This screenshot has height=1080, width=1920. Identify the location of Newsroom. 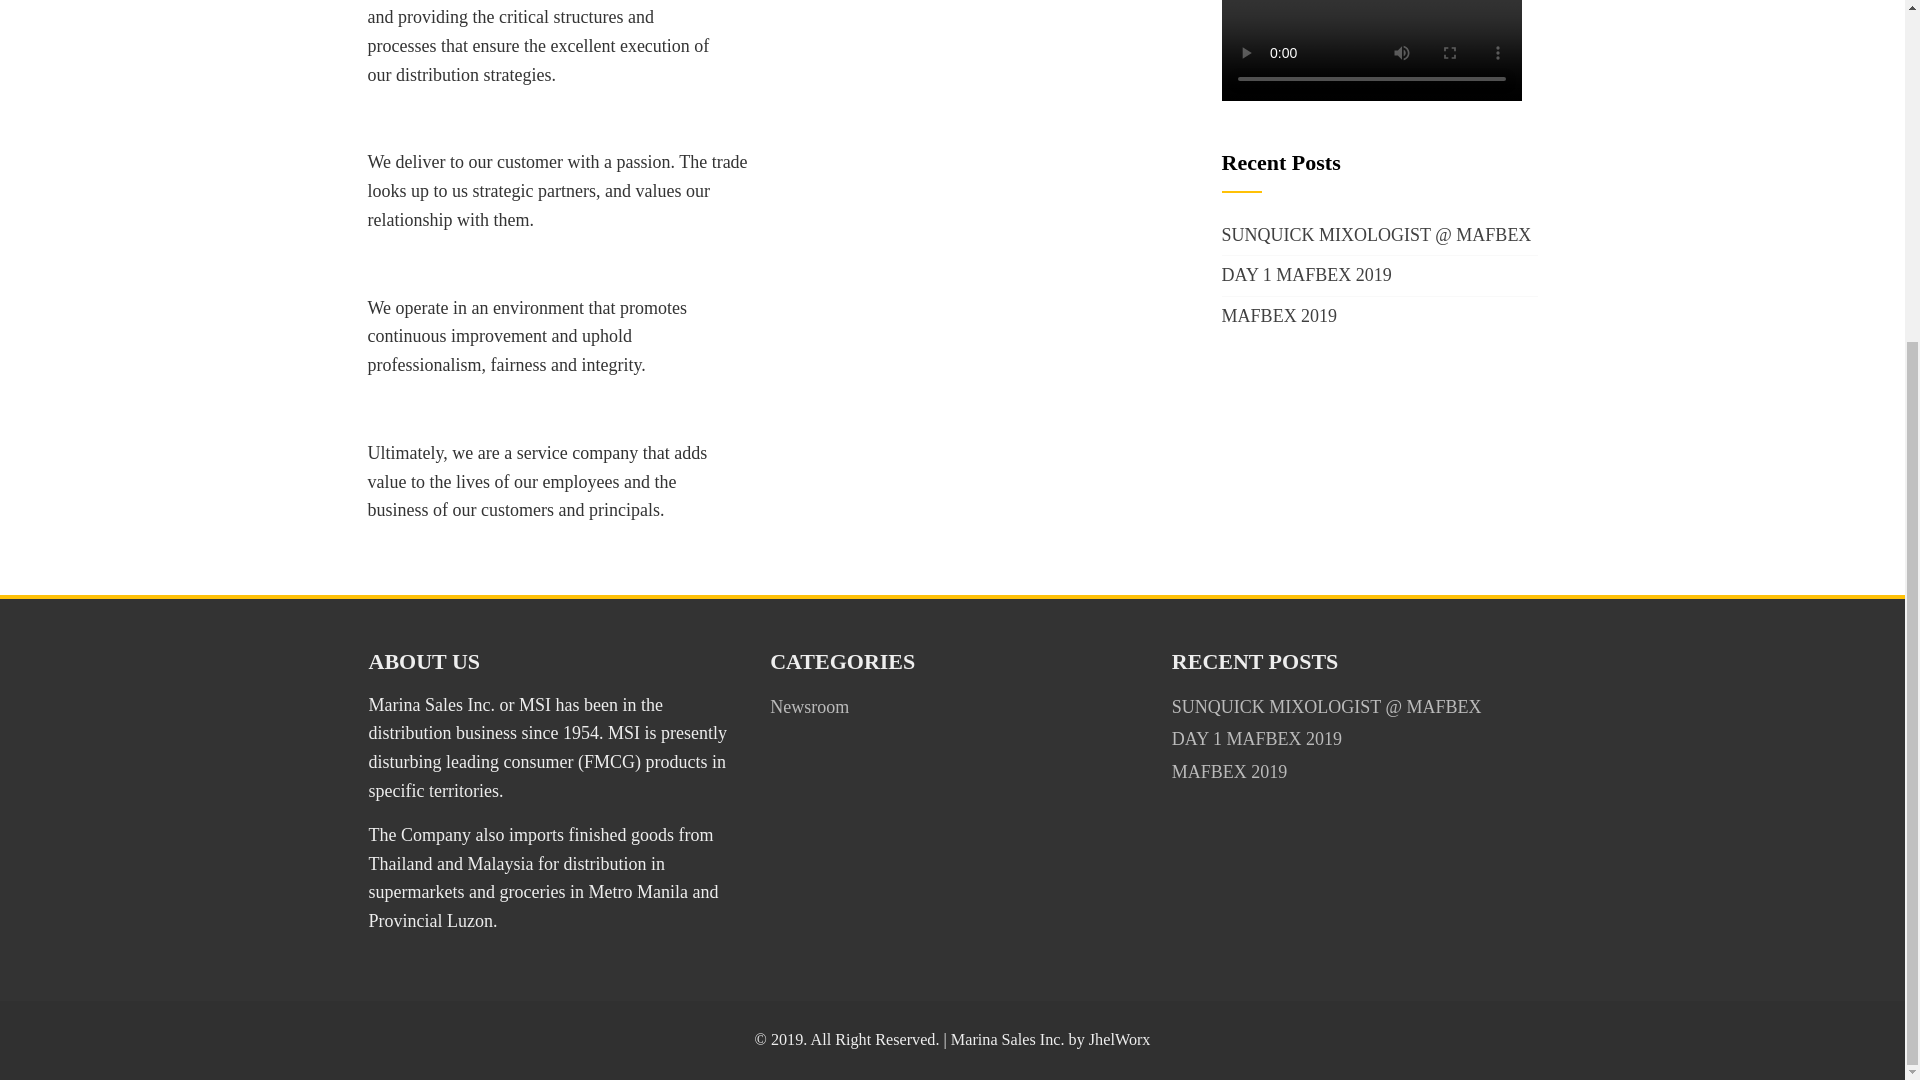
(808, 706).